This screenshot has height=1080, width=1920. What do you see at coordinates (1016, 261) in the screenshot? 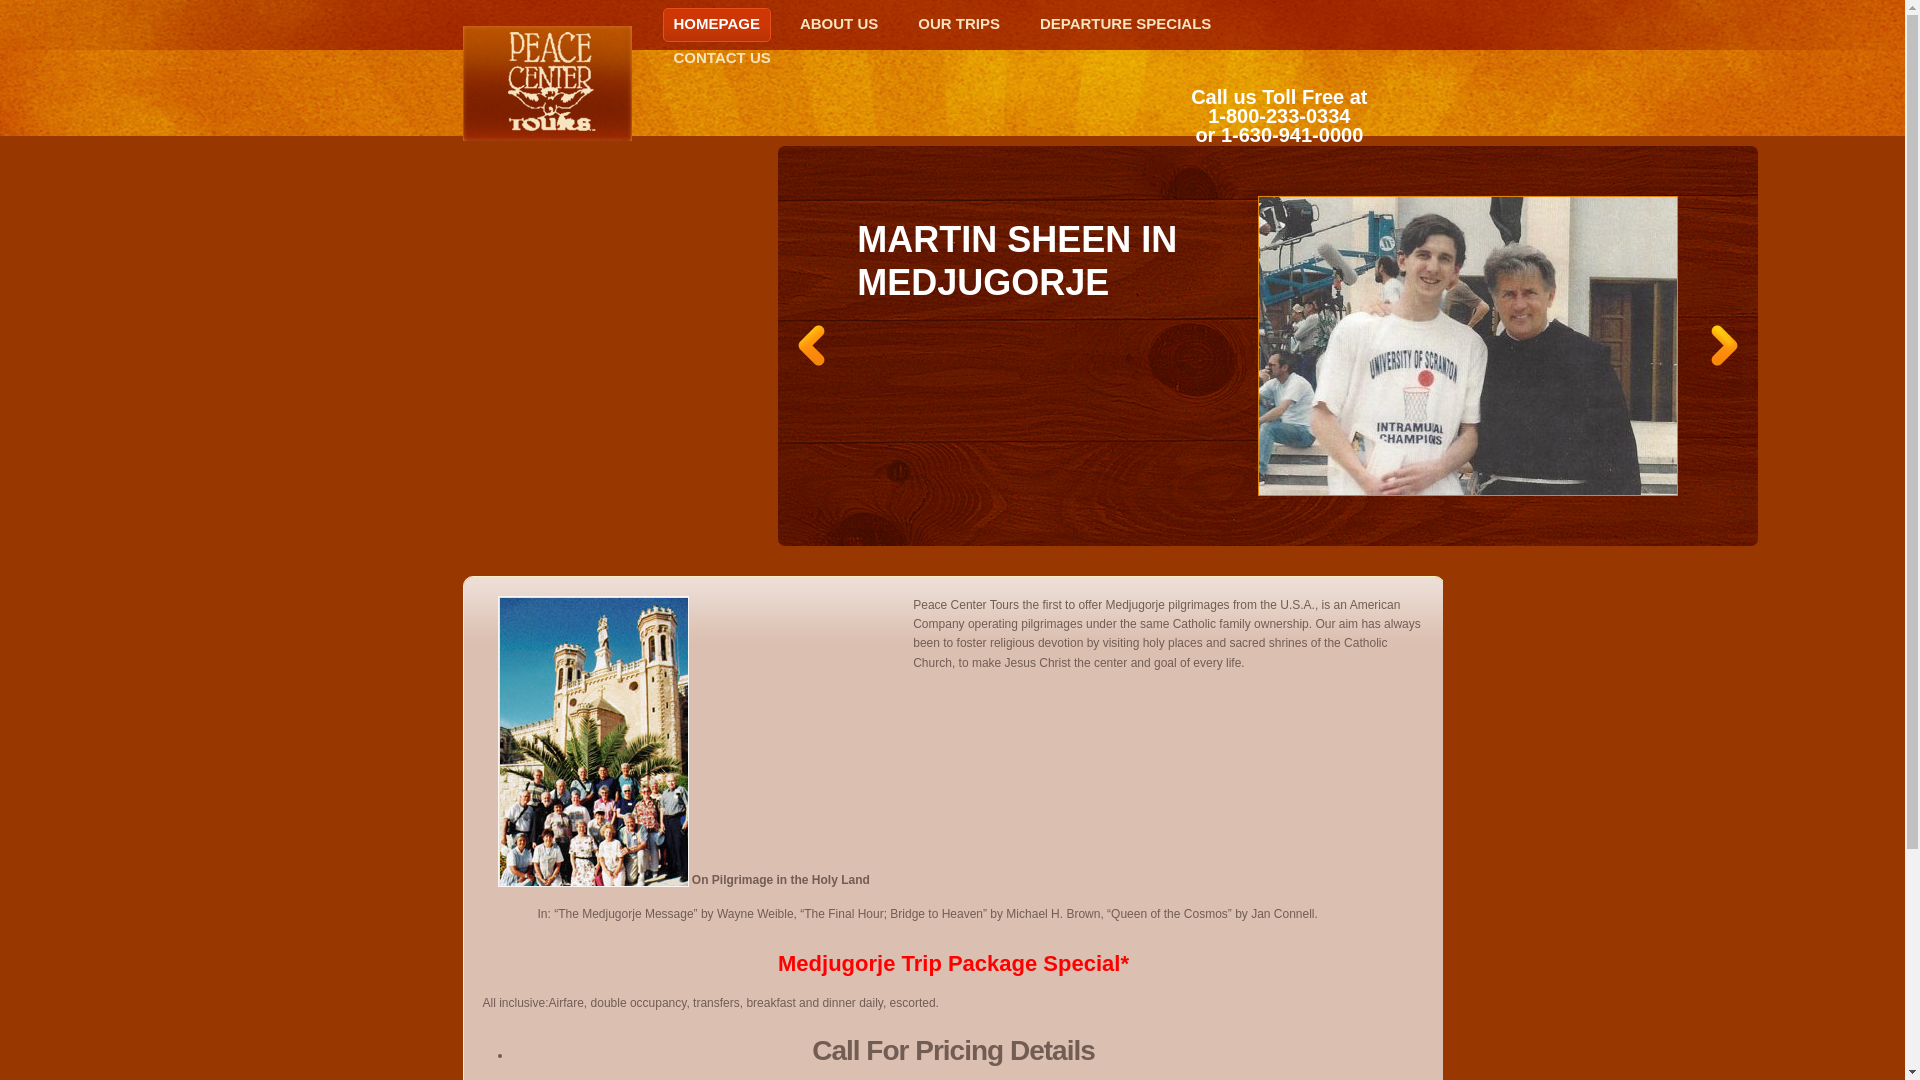
I see `MARTIN SHEEN IN MEDJUGORJE` at bounding box center [1016, 261].